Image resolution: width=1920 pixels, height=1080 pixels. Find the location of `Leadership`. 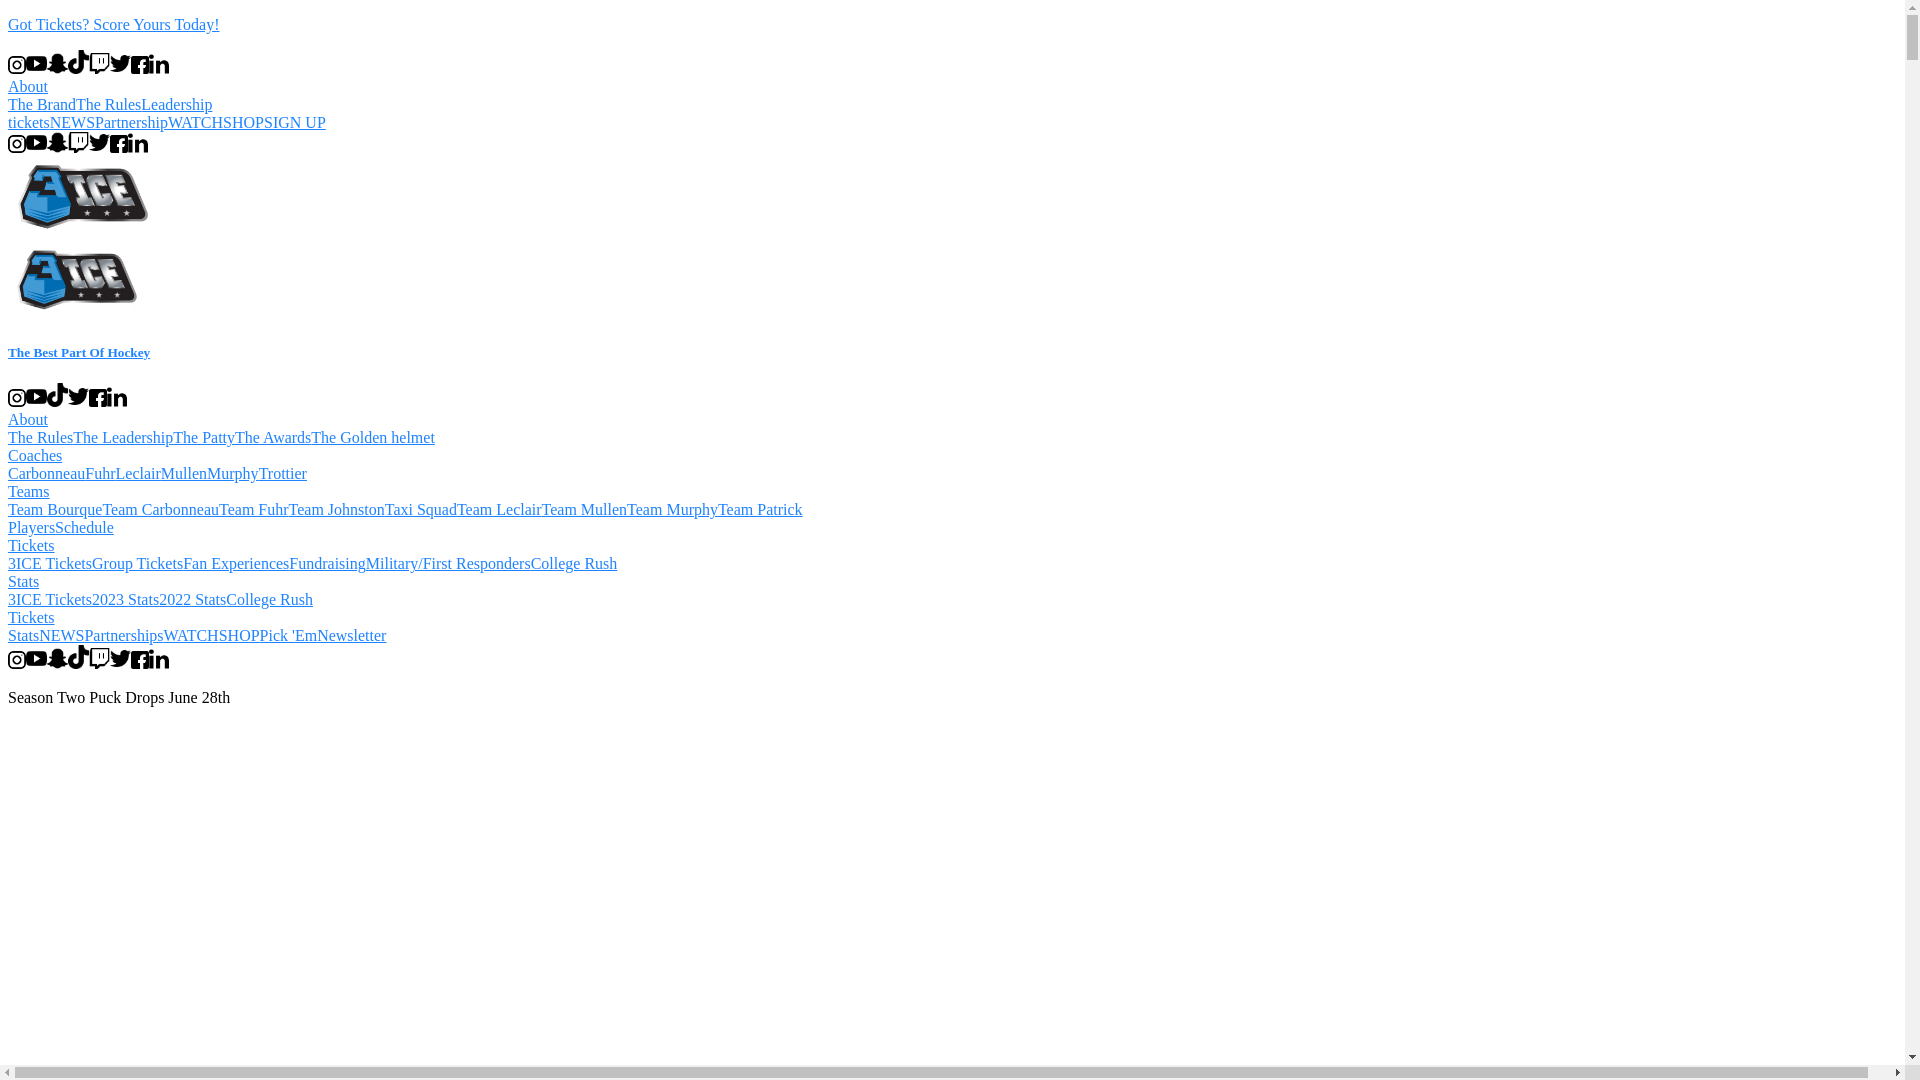

Leadership is located at coordinates (176, 104).